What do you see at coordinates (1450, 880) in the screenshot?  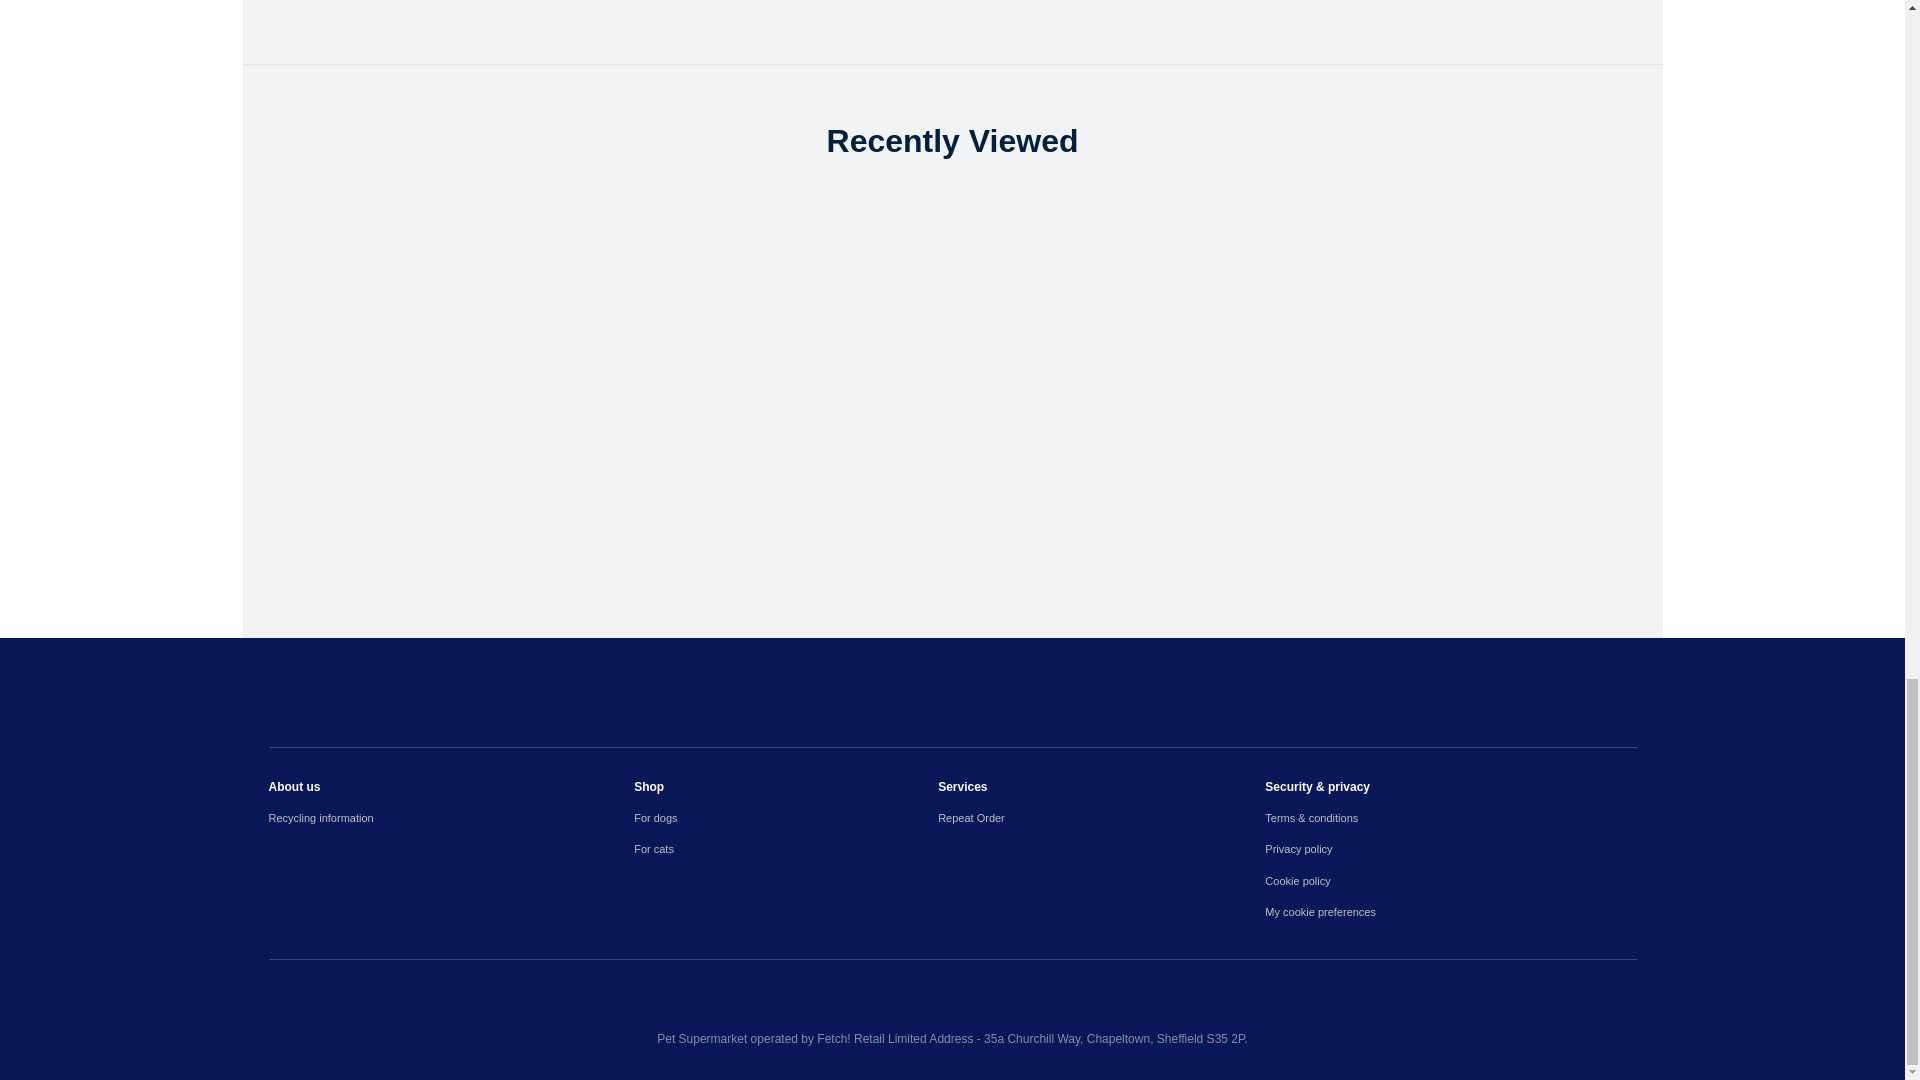 I see `Cookie policy` at bounding box center [1450, 880].